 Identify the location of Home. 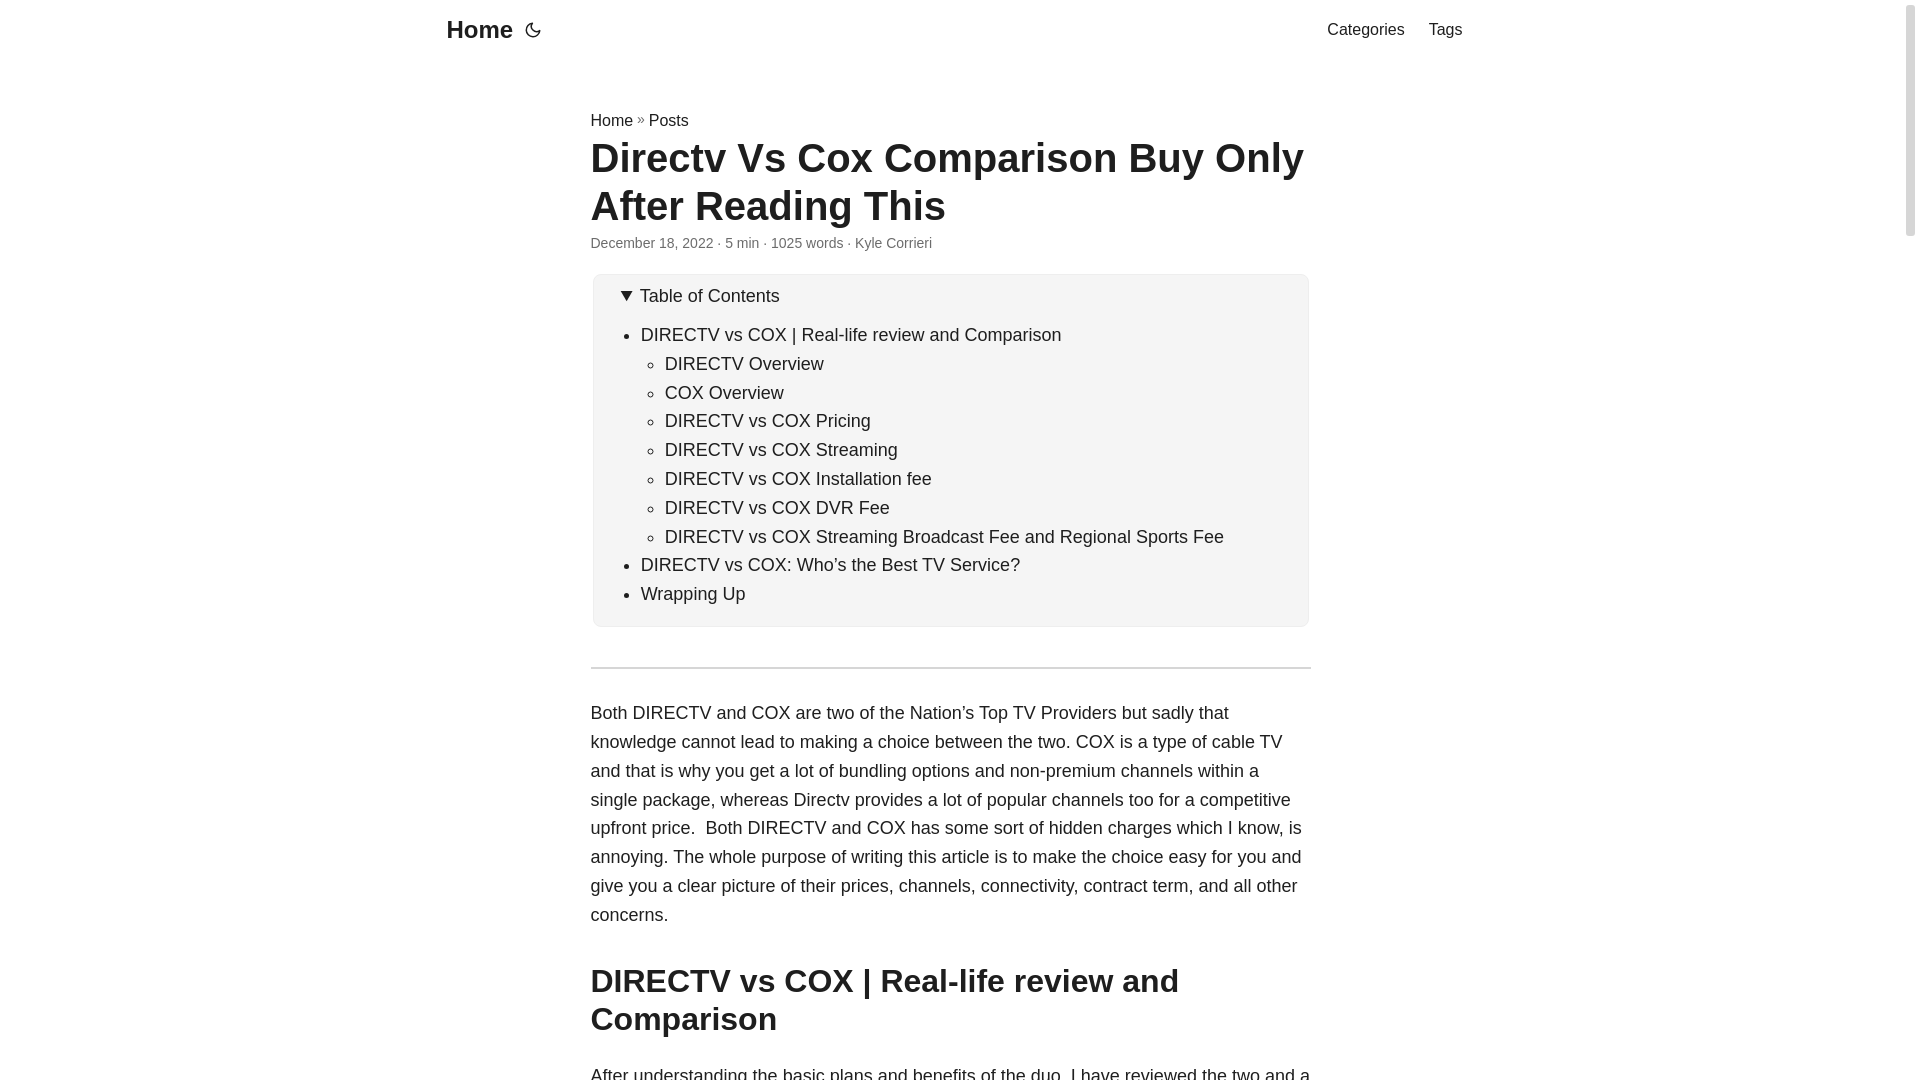
(474, 30).